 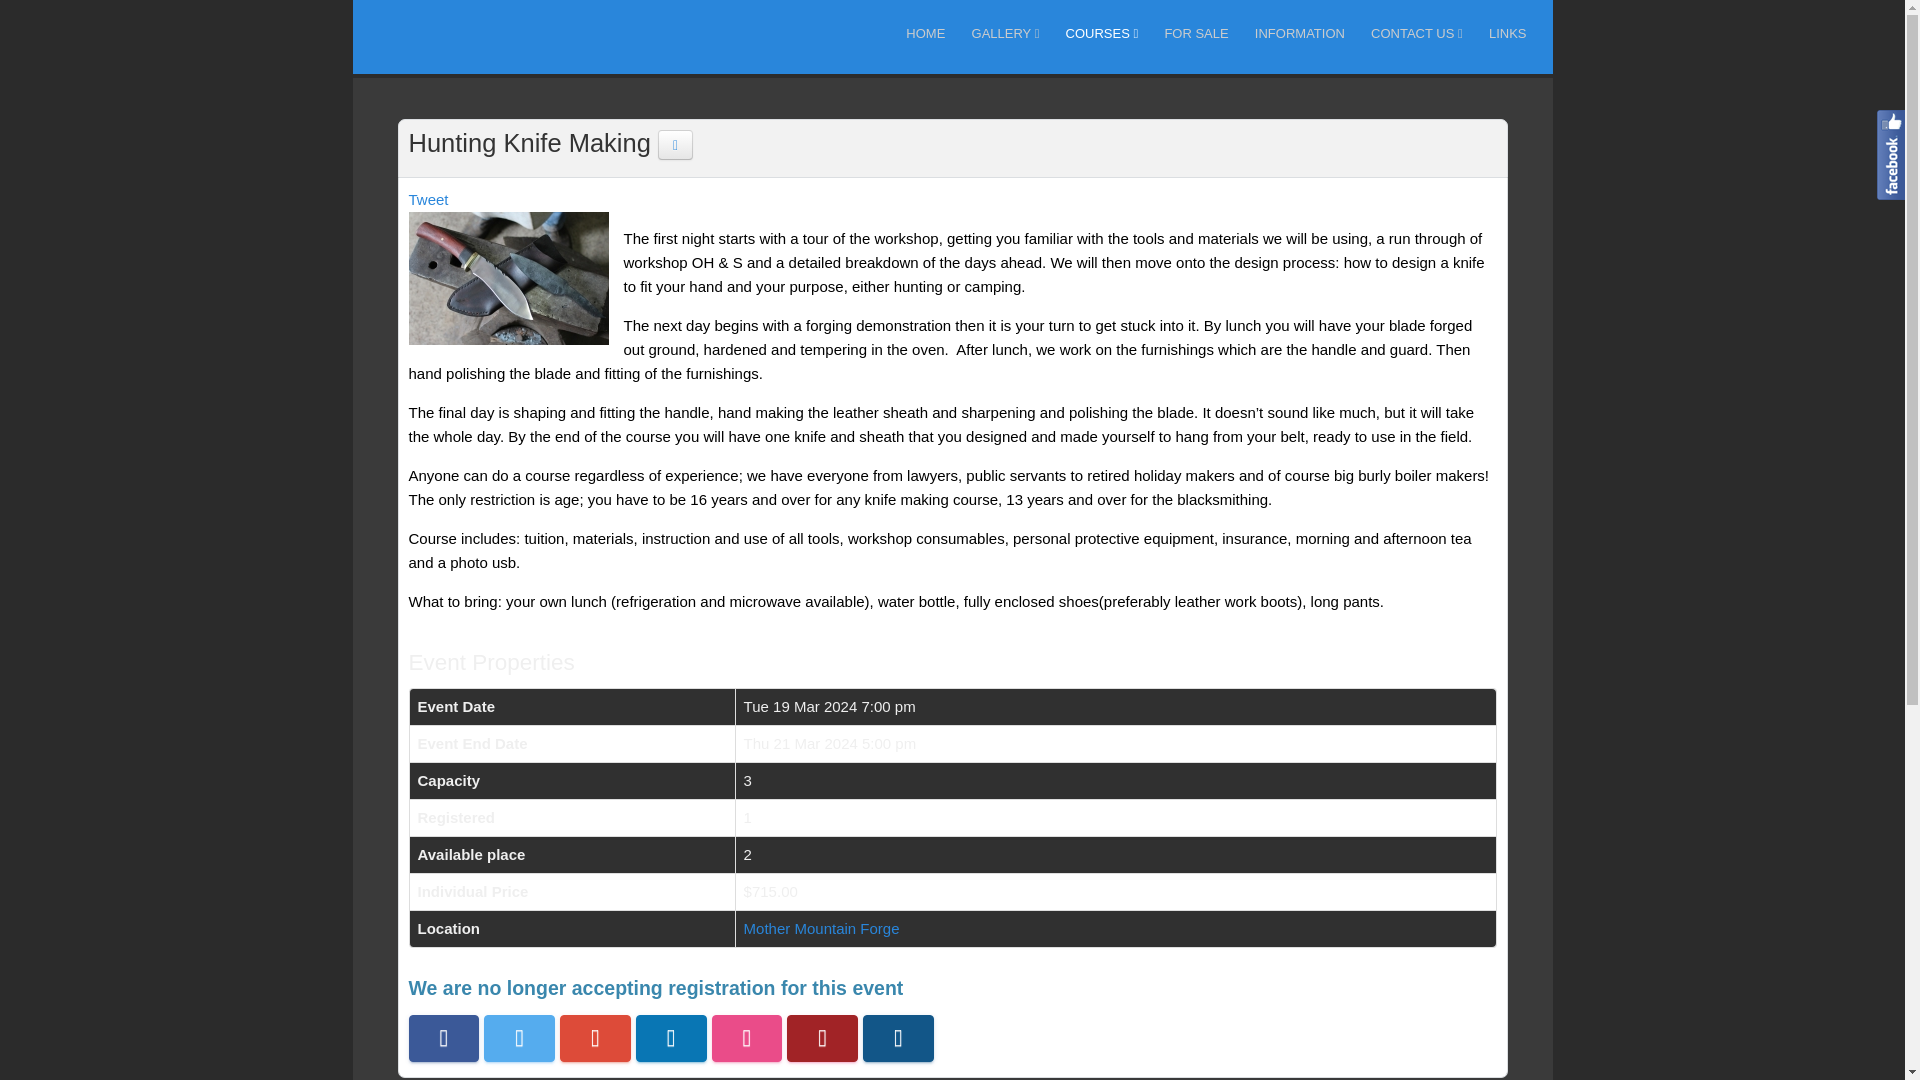 What do you see at coordinates (1416, 33) in the screenshot?
I see `CONTACT US` at bounding box center [1416, 33].